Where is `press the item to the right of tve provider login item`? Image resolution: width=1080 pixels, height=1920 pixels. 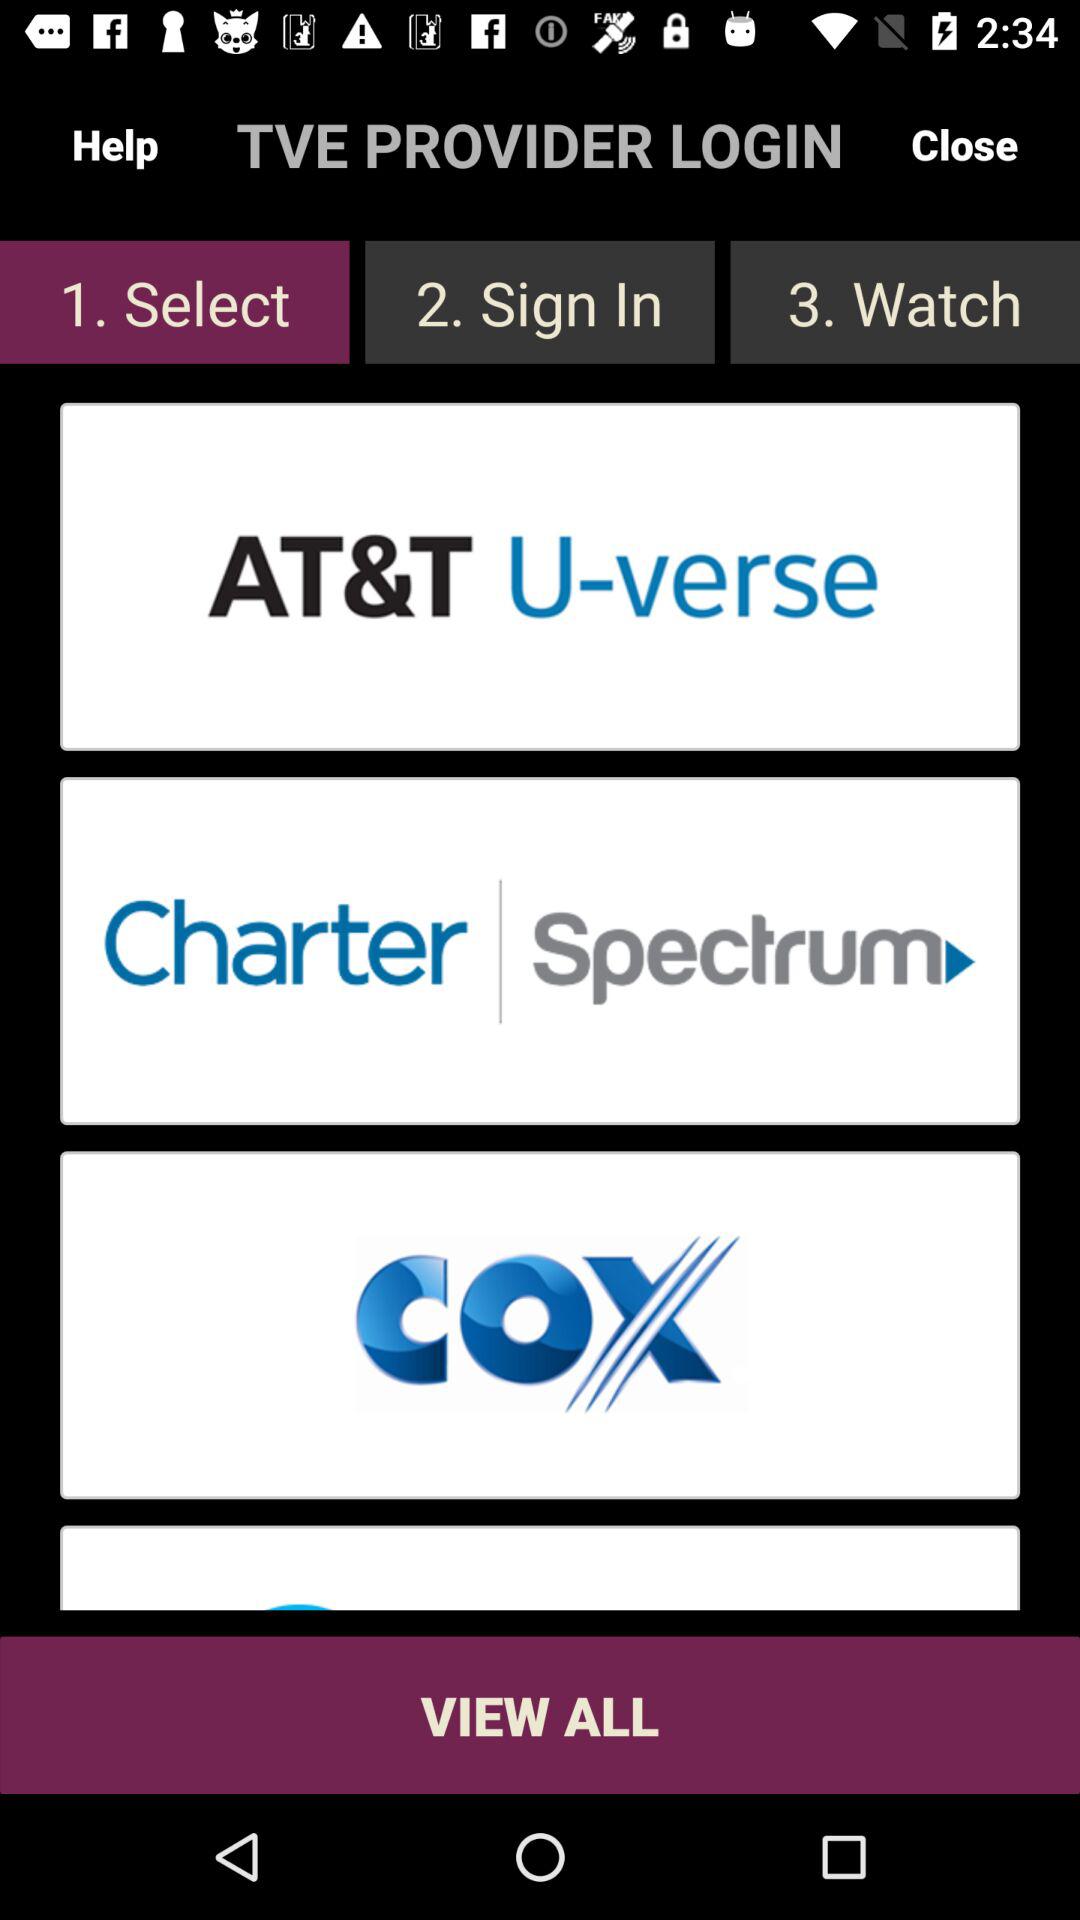 press the item to the right of tve provider login item is located at coordinates (964, 144).